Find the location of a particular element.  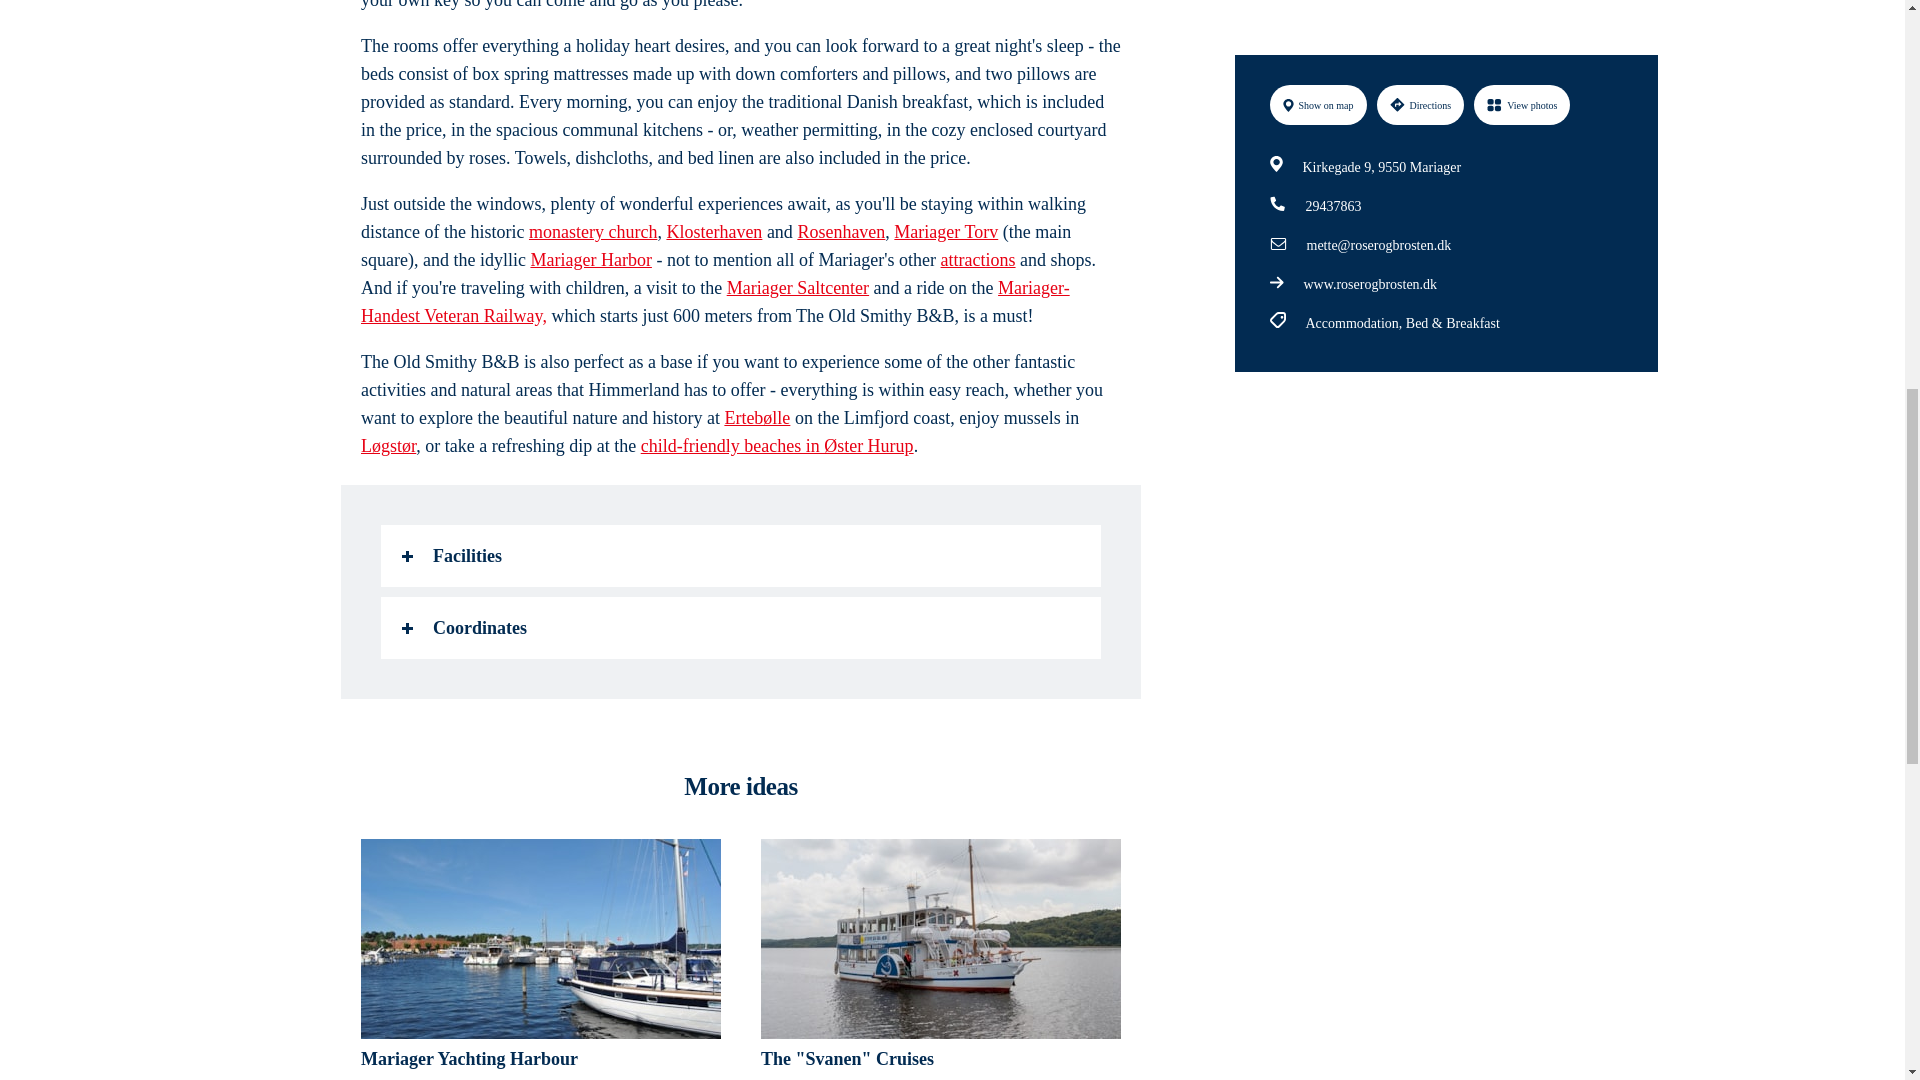

monastery church is located at coordinates (592, 232).